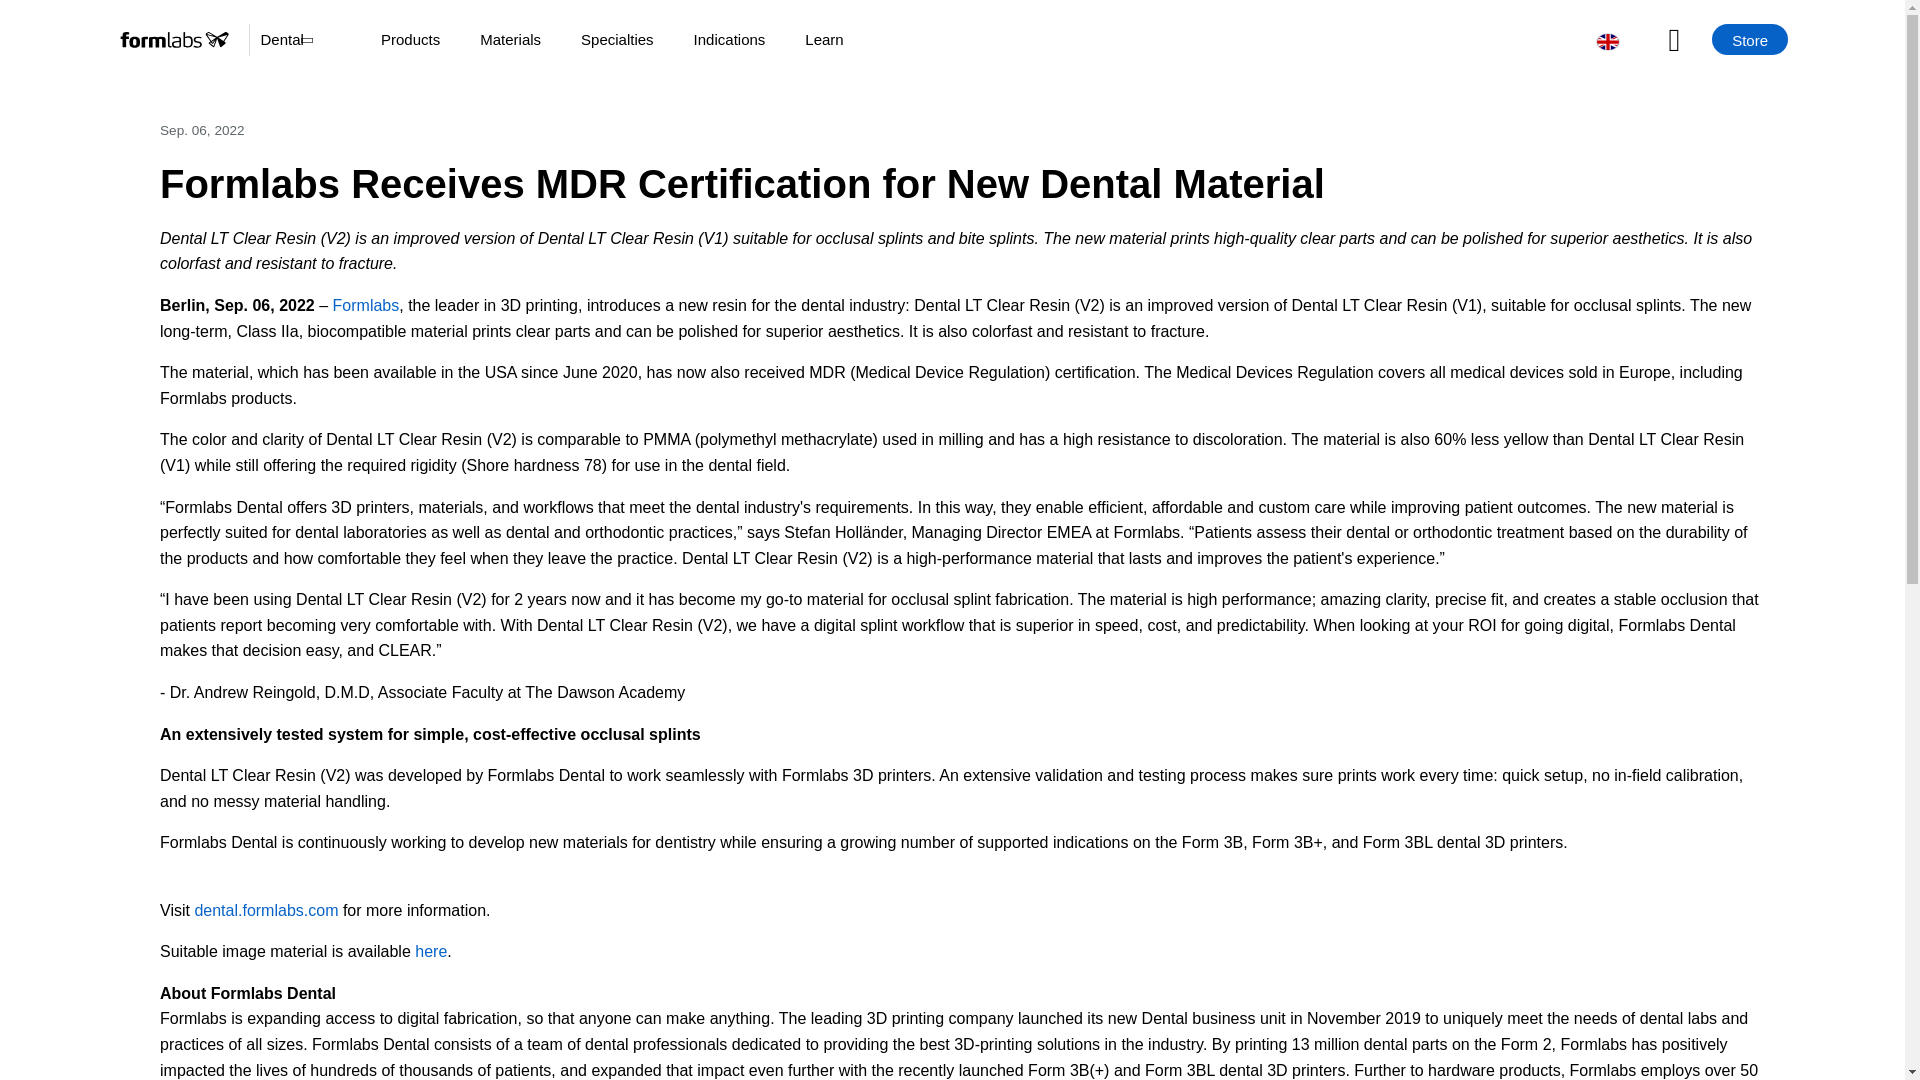  What do you see at coordinates (510, 39) in the screenshot?
I see `Materials` at bounding box center [510, 39].